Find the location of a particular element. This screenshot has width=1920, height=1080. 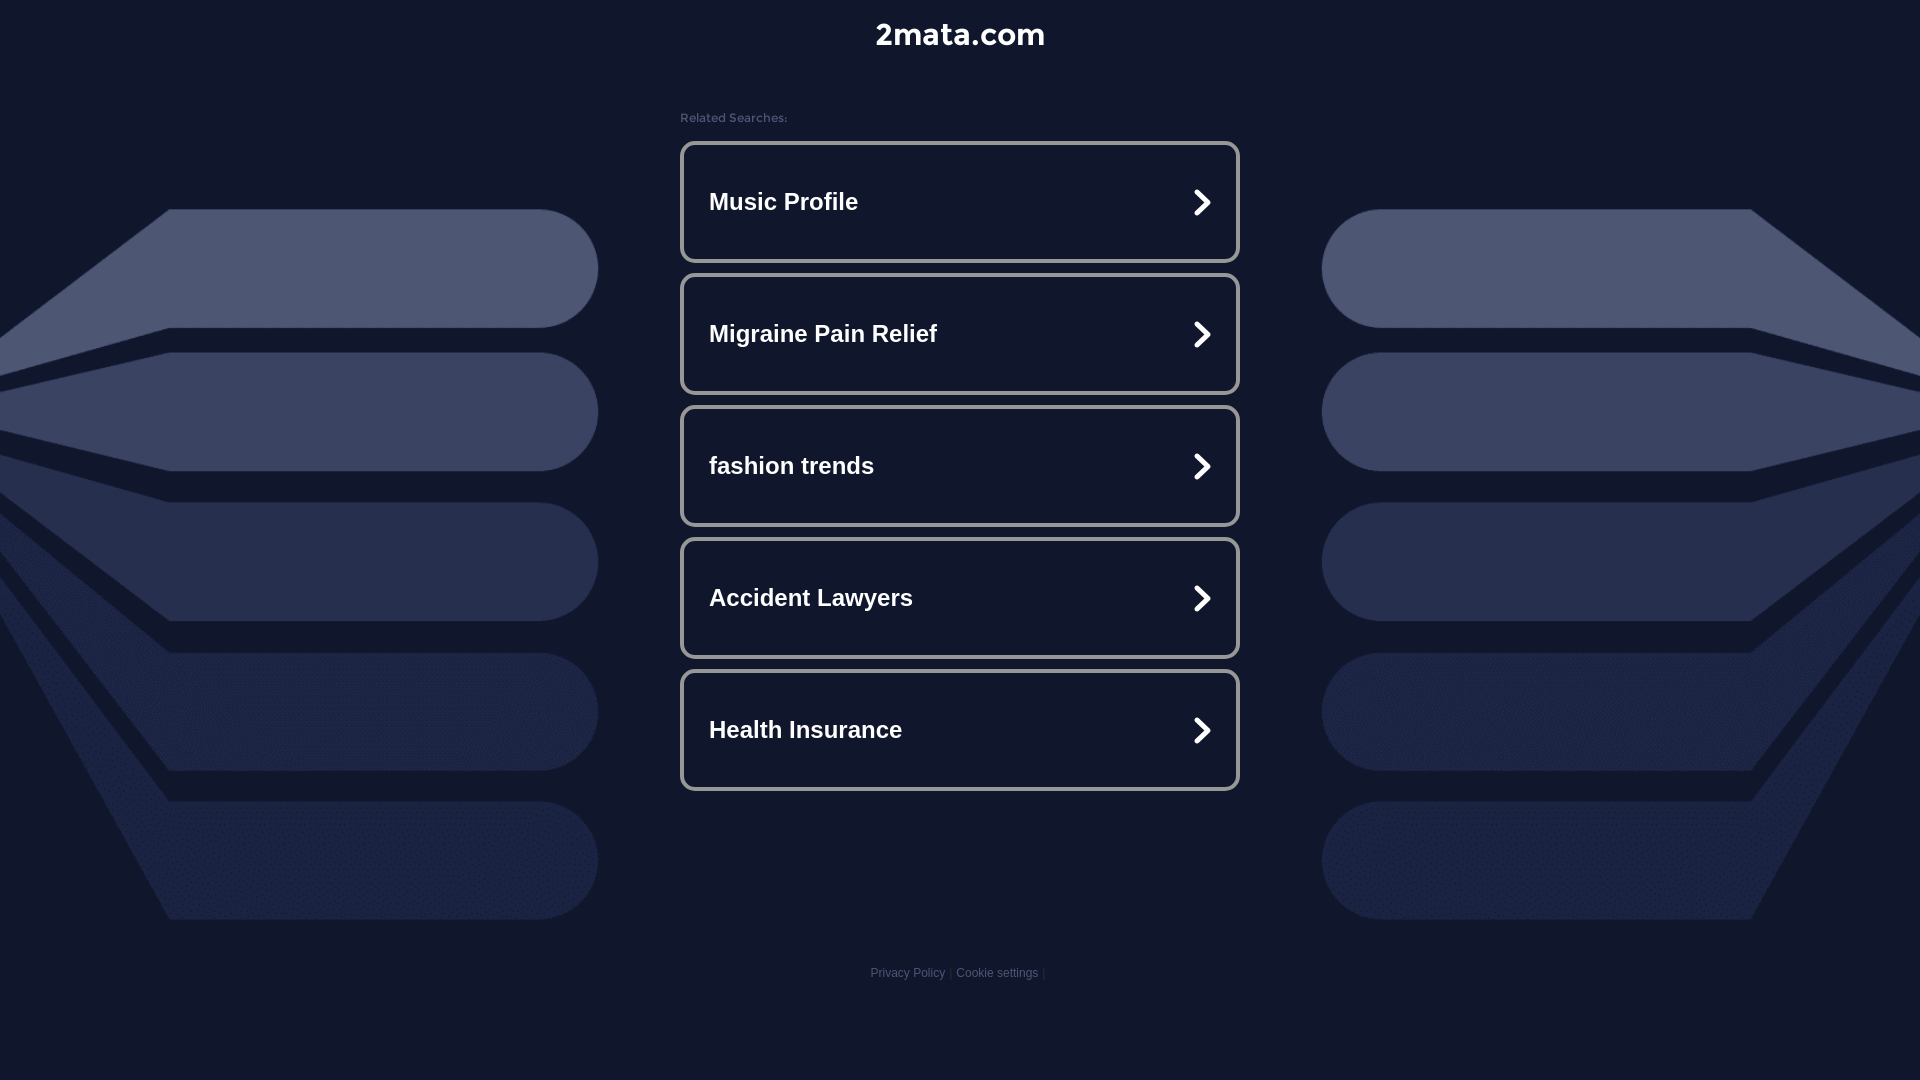

Accident Lawyers is located at coordinates (960, 598).